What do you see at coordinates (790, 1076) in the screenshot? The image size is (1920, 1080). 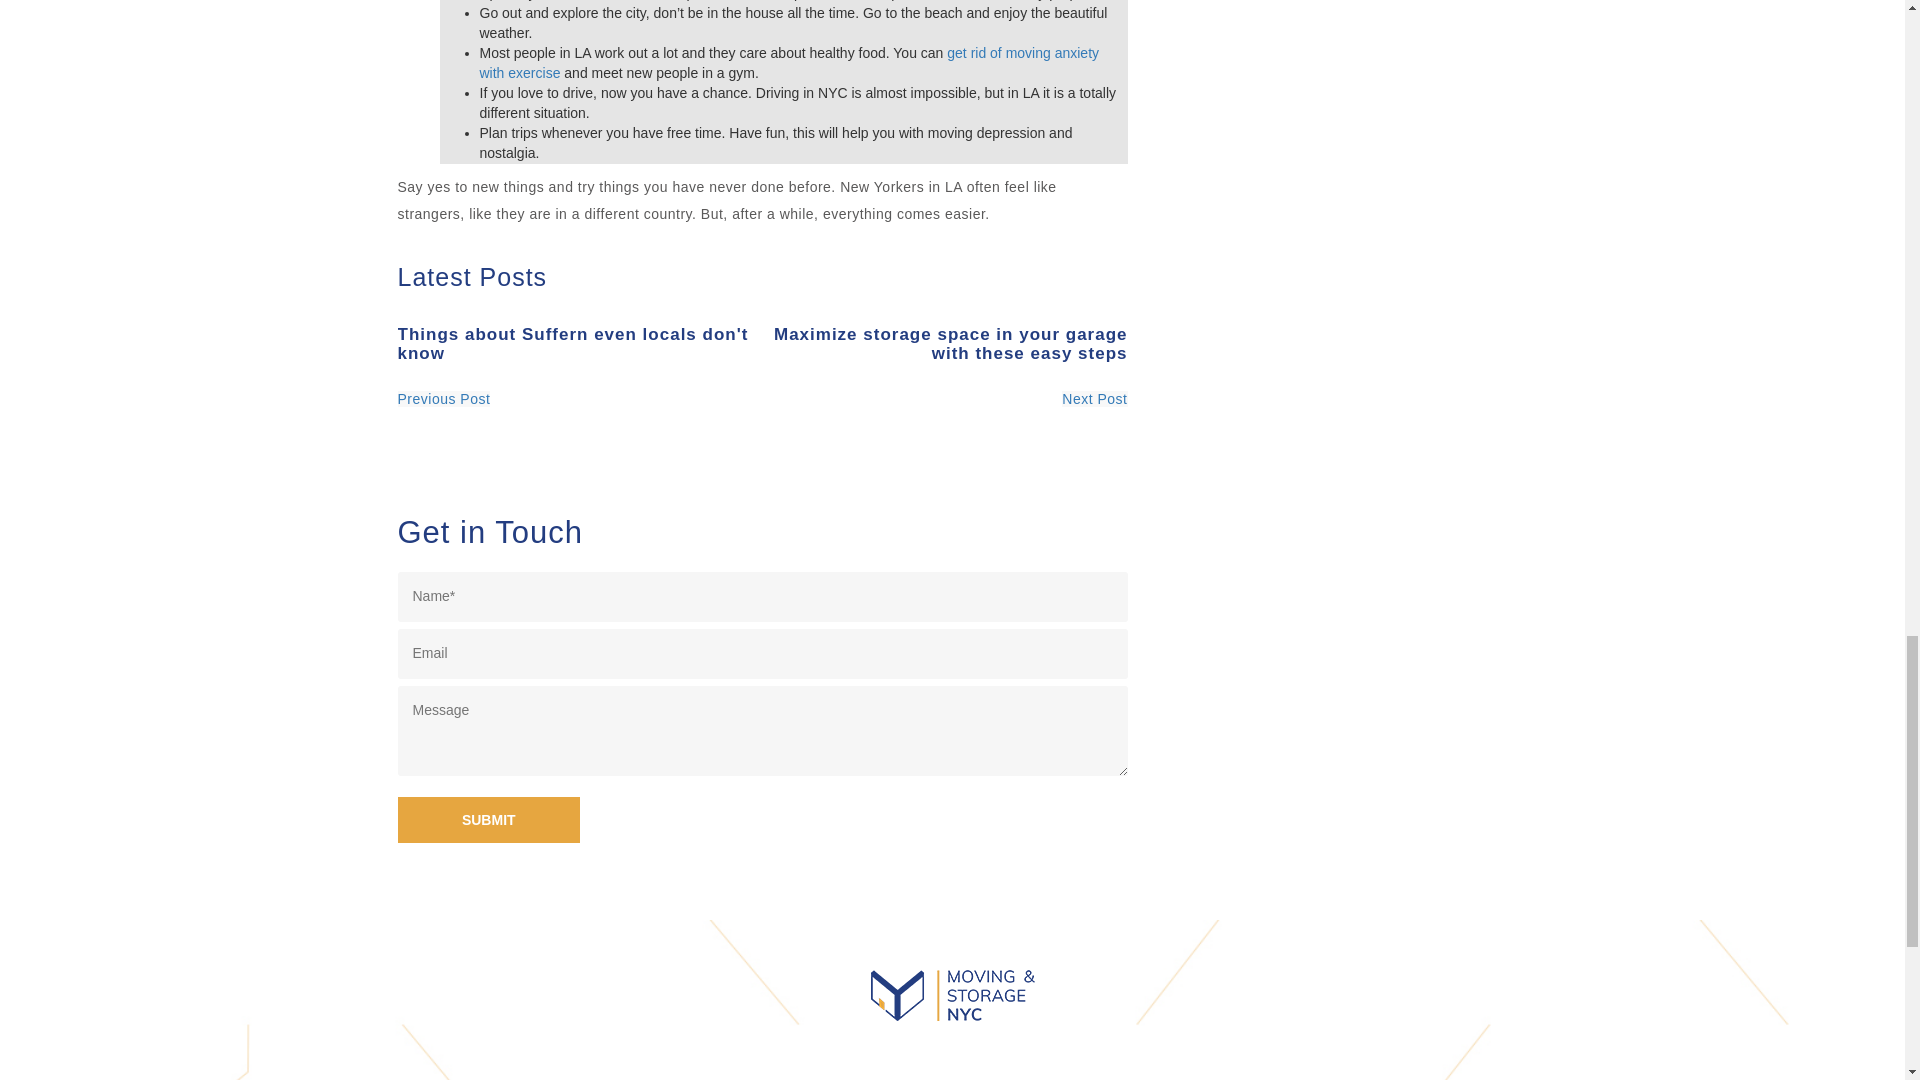 I see `HOME` at bounding box center [790, 1076].